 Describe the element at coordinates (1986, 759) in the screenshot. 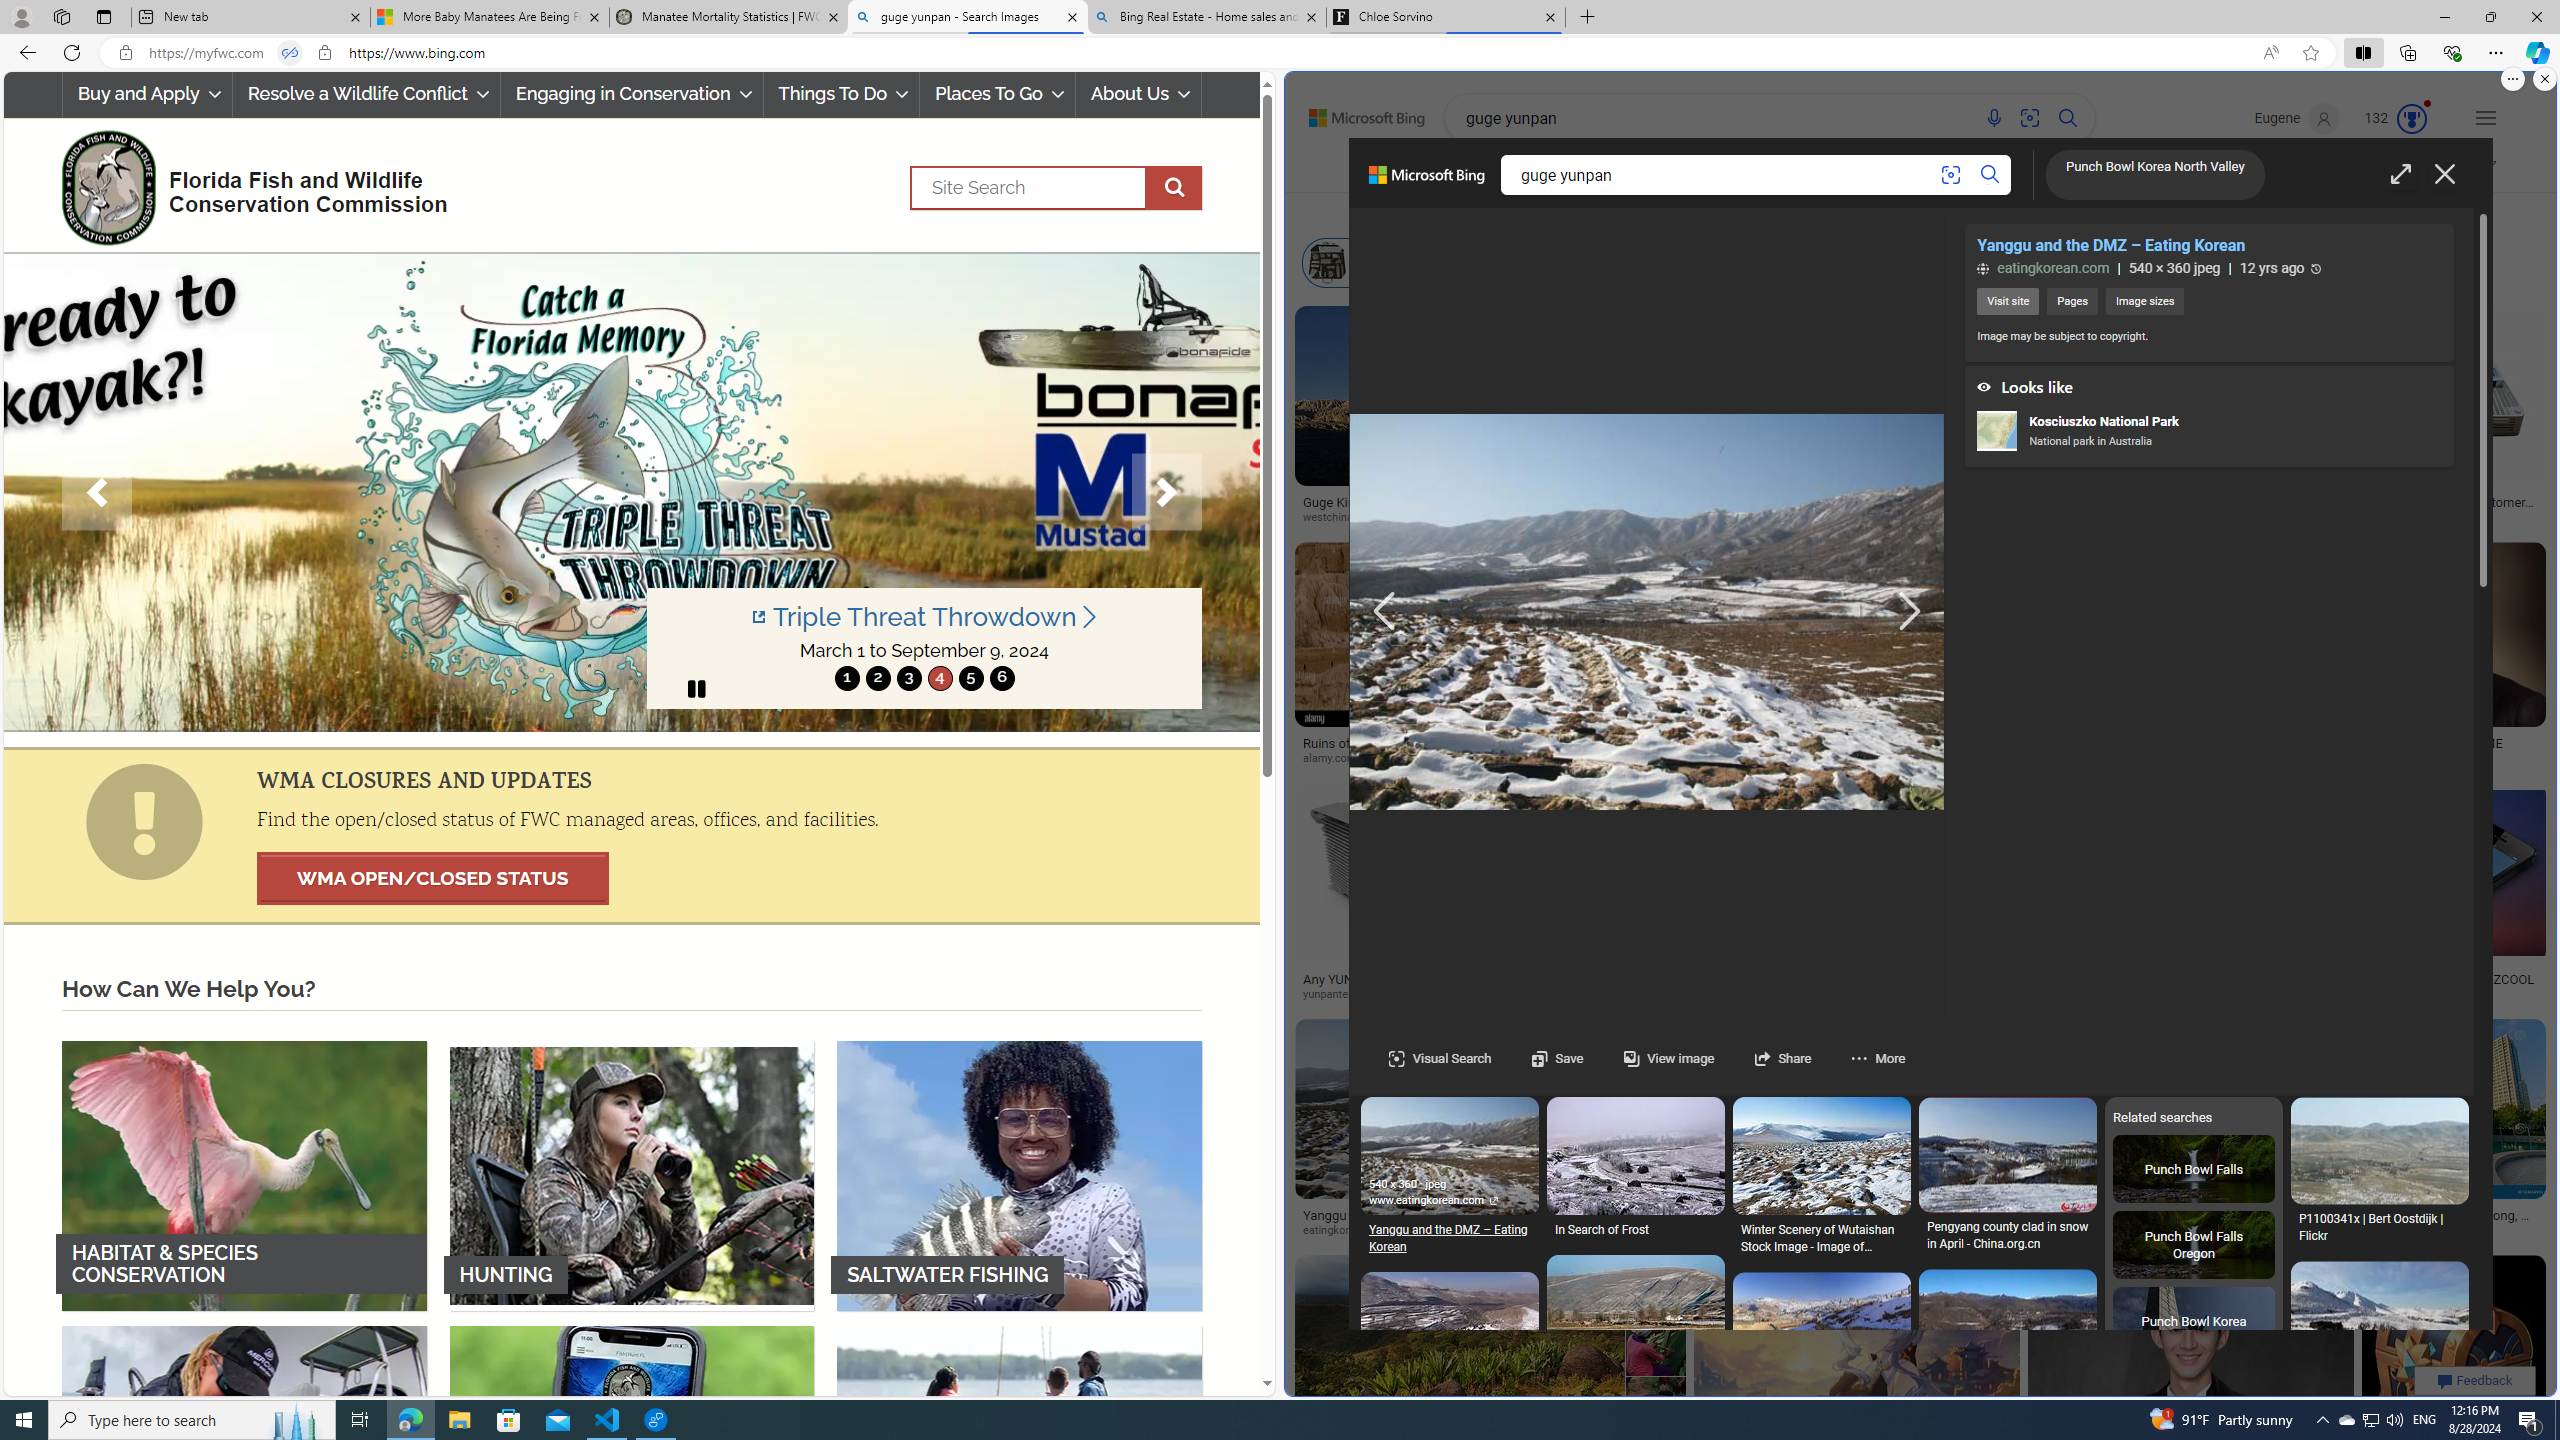

I see `expedia.es` at that location.